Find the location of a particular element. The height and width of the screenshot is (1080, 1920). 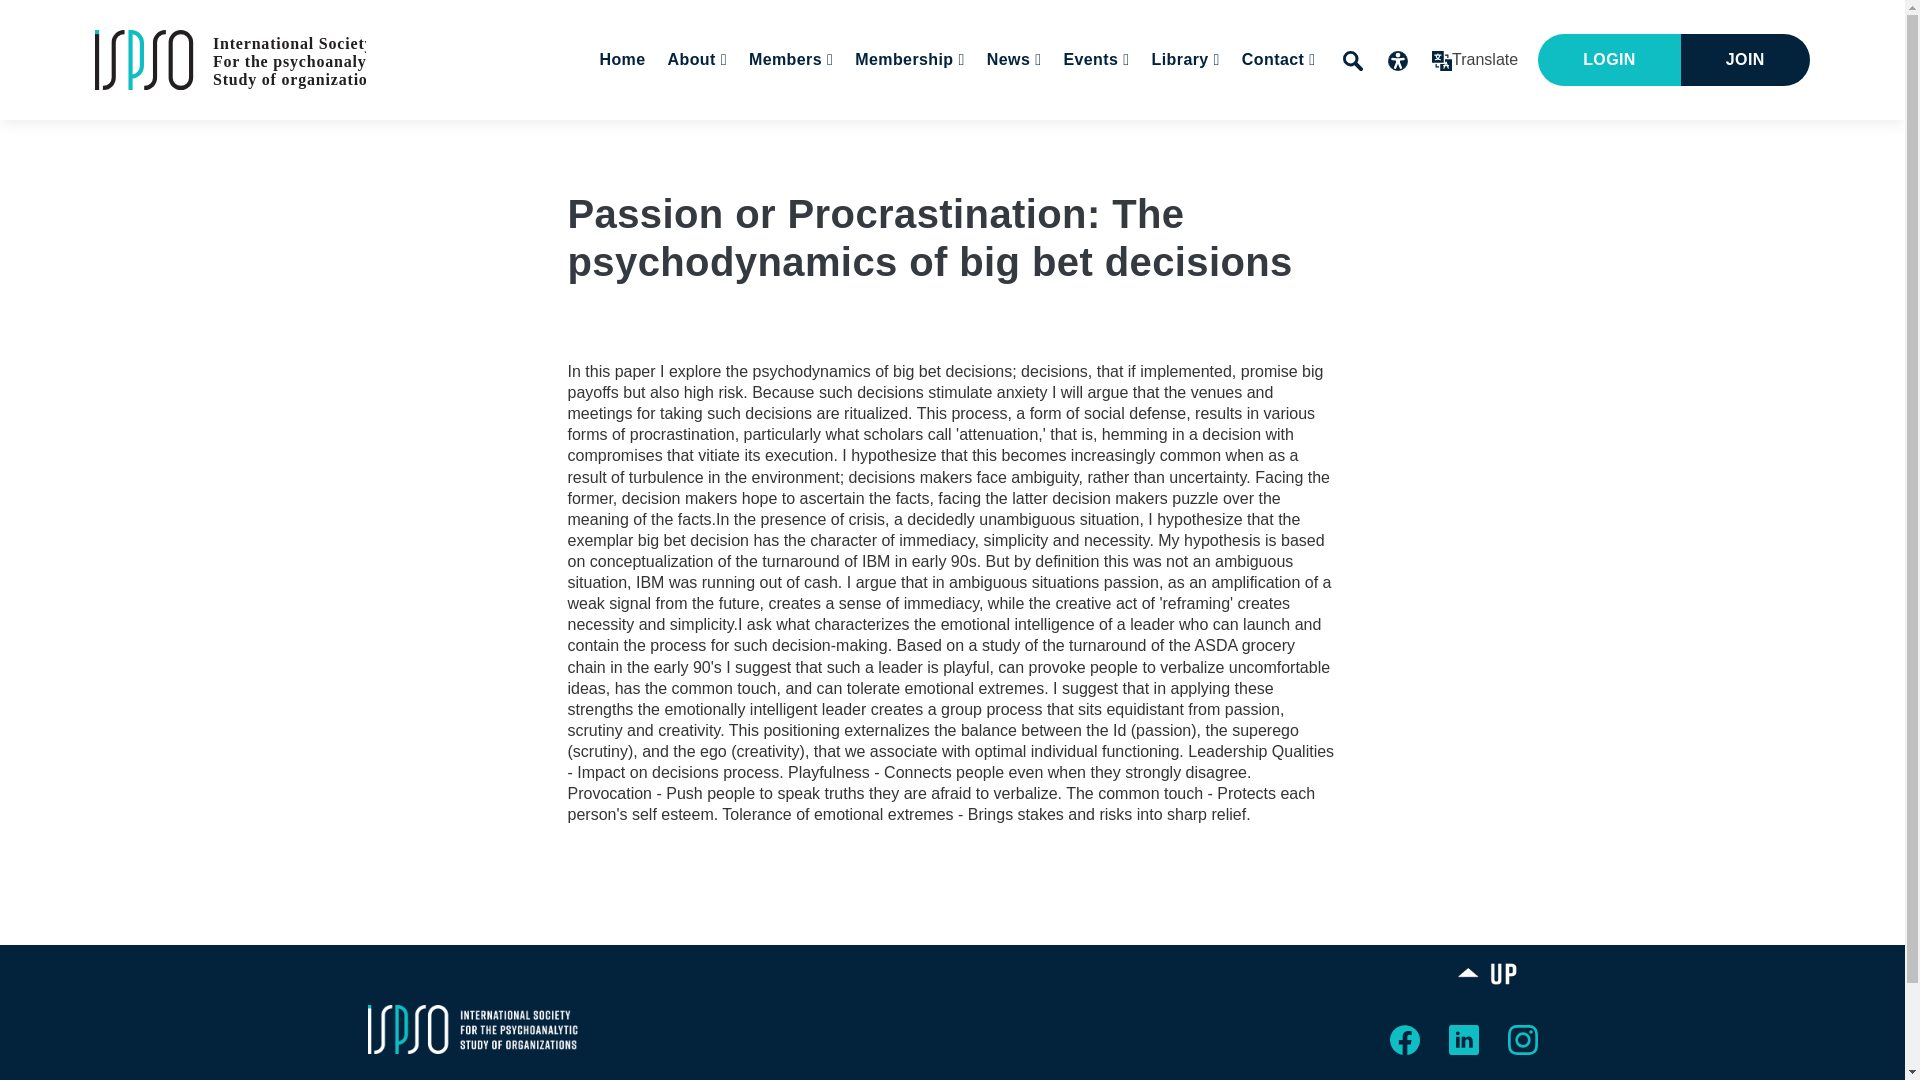

Past Presidents is located at coordinates (857, 119).